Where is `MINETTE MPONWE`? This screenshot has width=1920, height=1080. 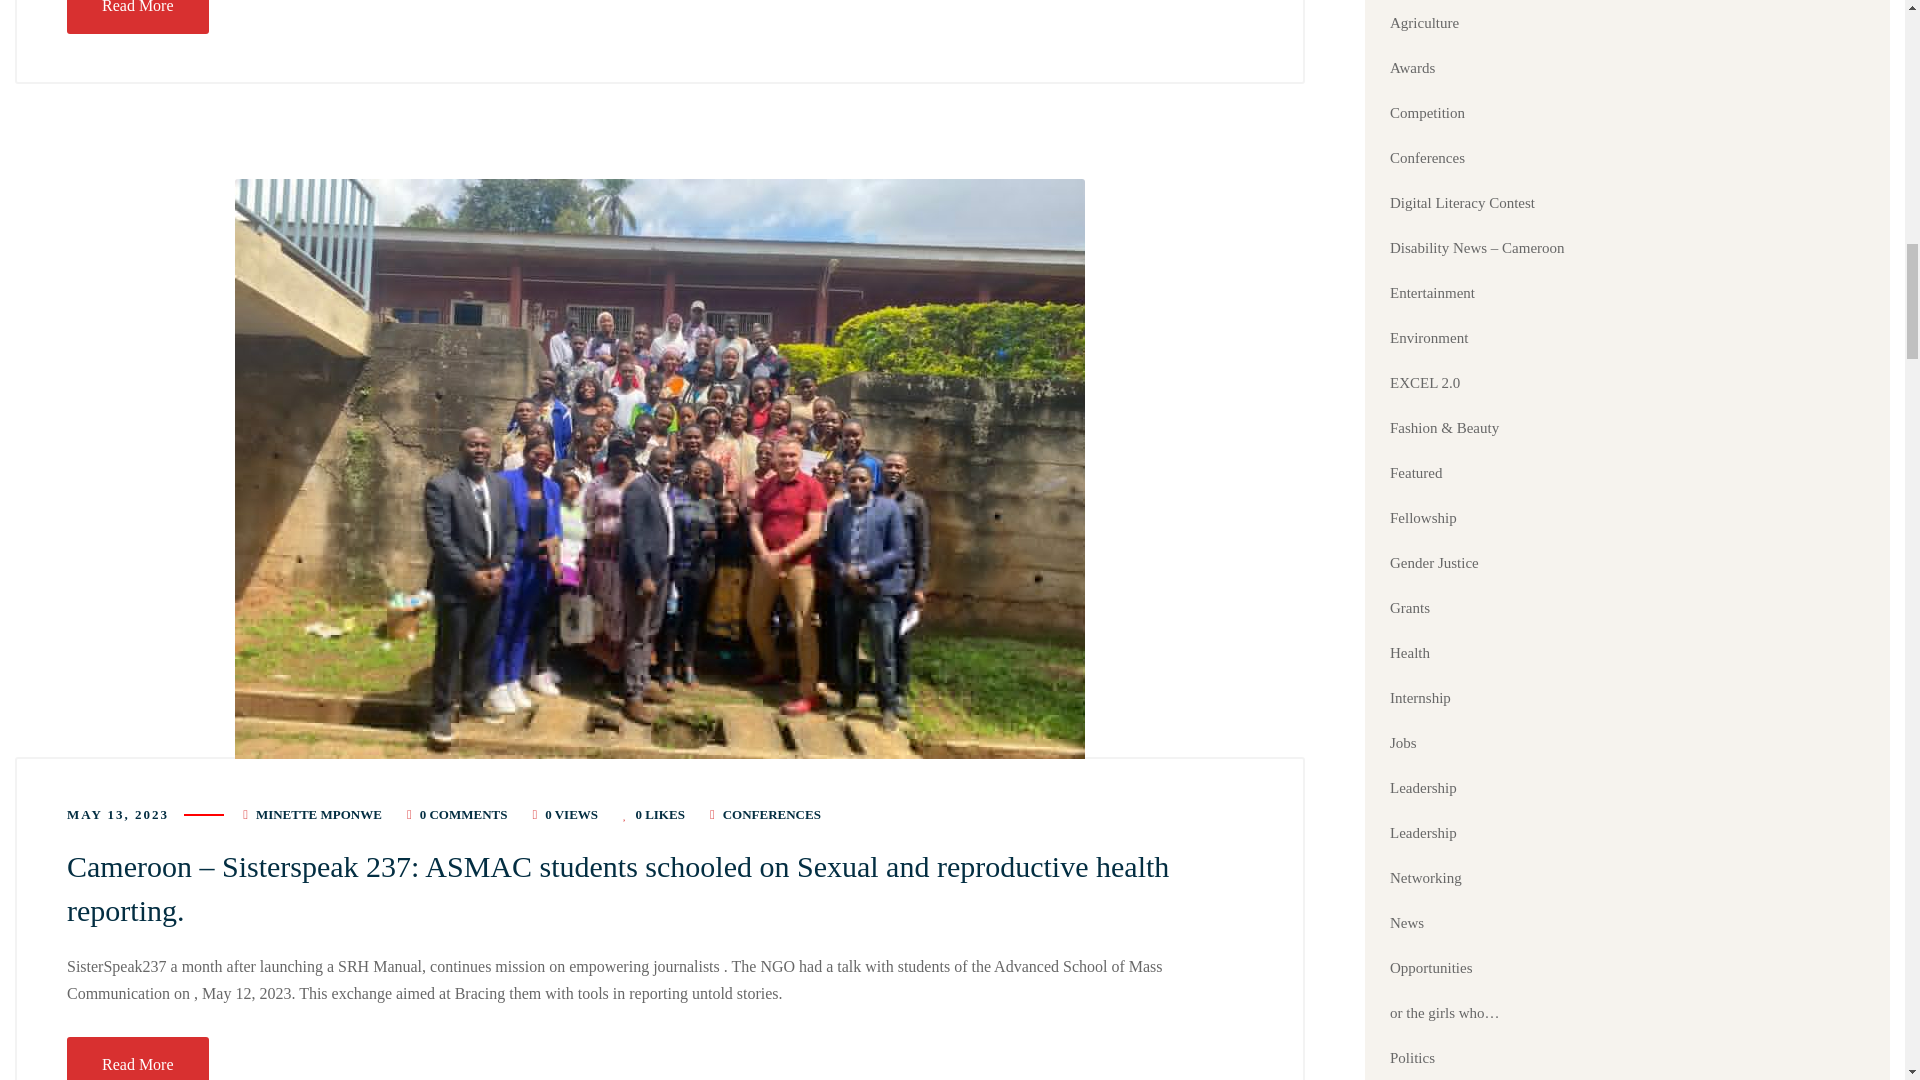 MINETTE MPONWE is located at coordinates (318, 814).